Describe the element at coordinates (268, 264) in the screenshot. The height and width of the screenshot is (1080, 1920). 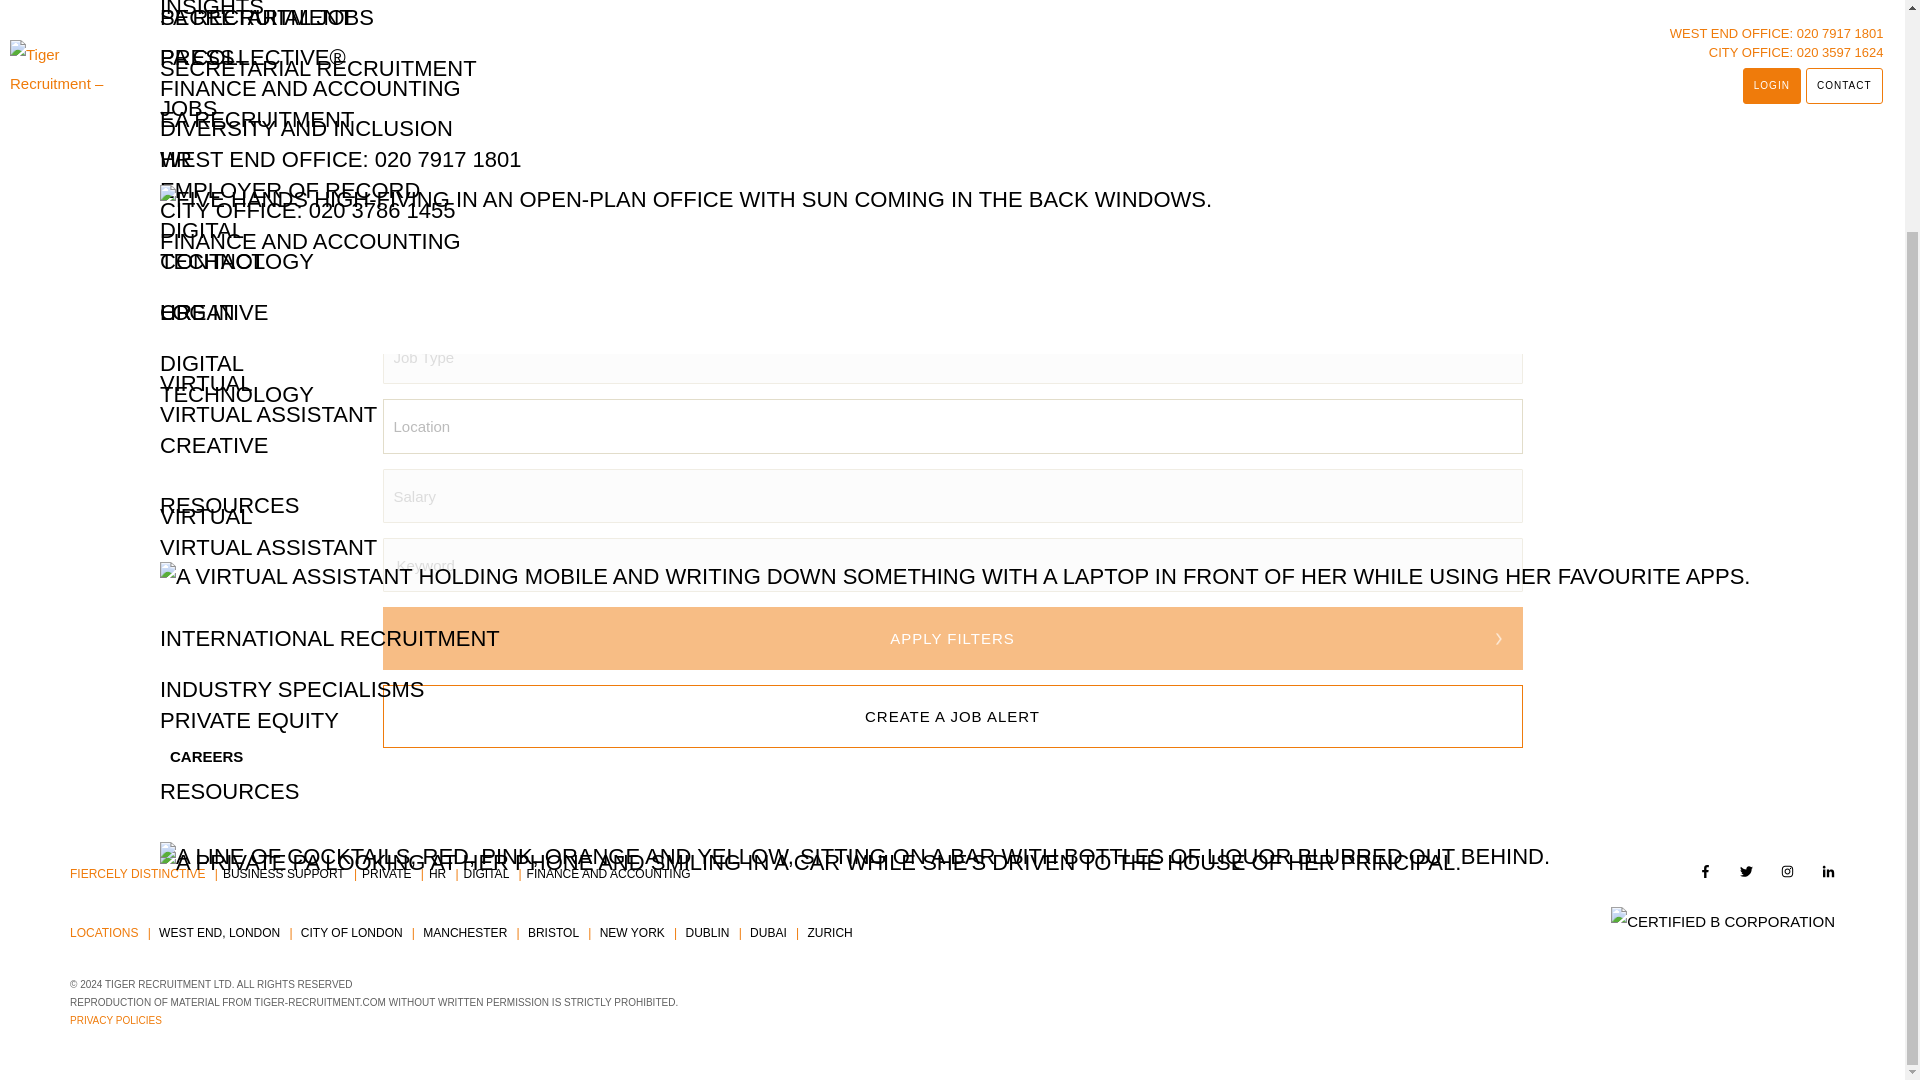
I see `VIRTUAL ASSISTANT` at that location.